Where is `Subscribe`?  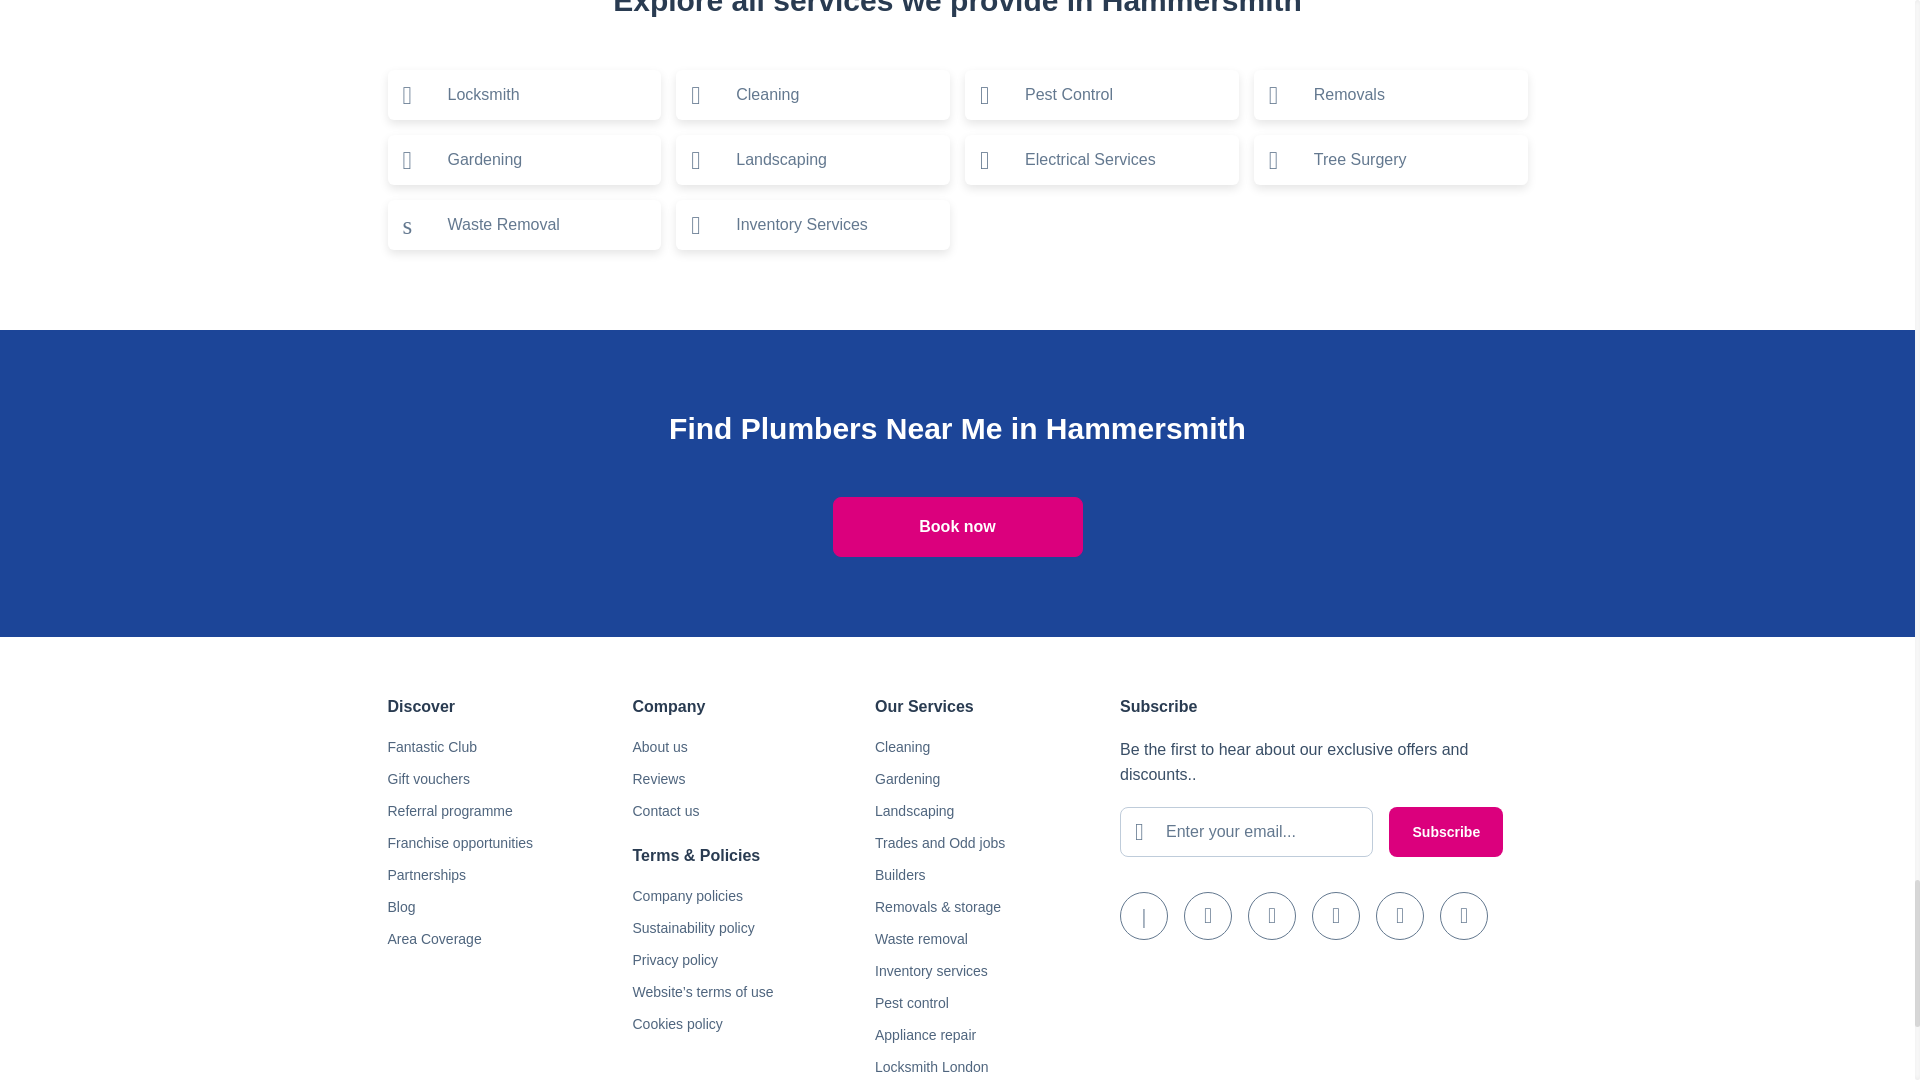
Subscribe is located at coordinates (1446, 832).